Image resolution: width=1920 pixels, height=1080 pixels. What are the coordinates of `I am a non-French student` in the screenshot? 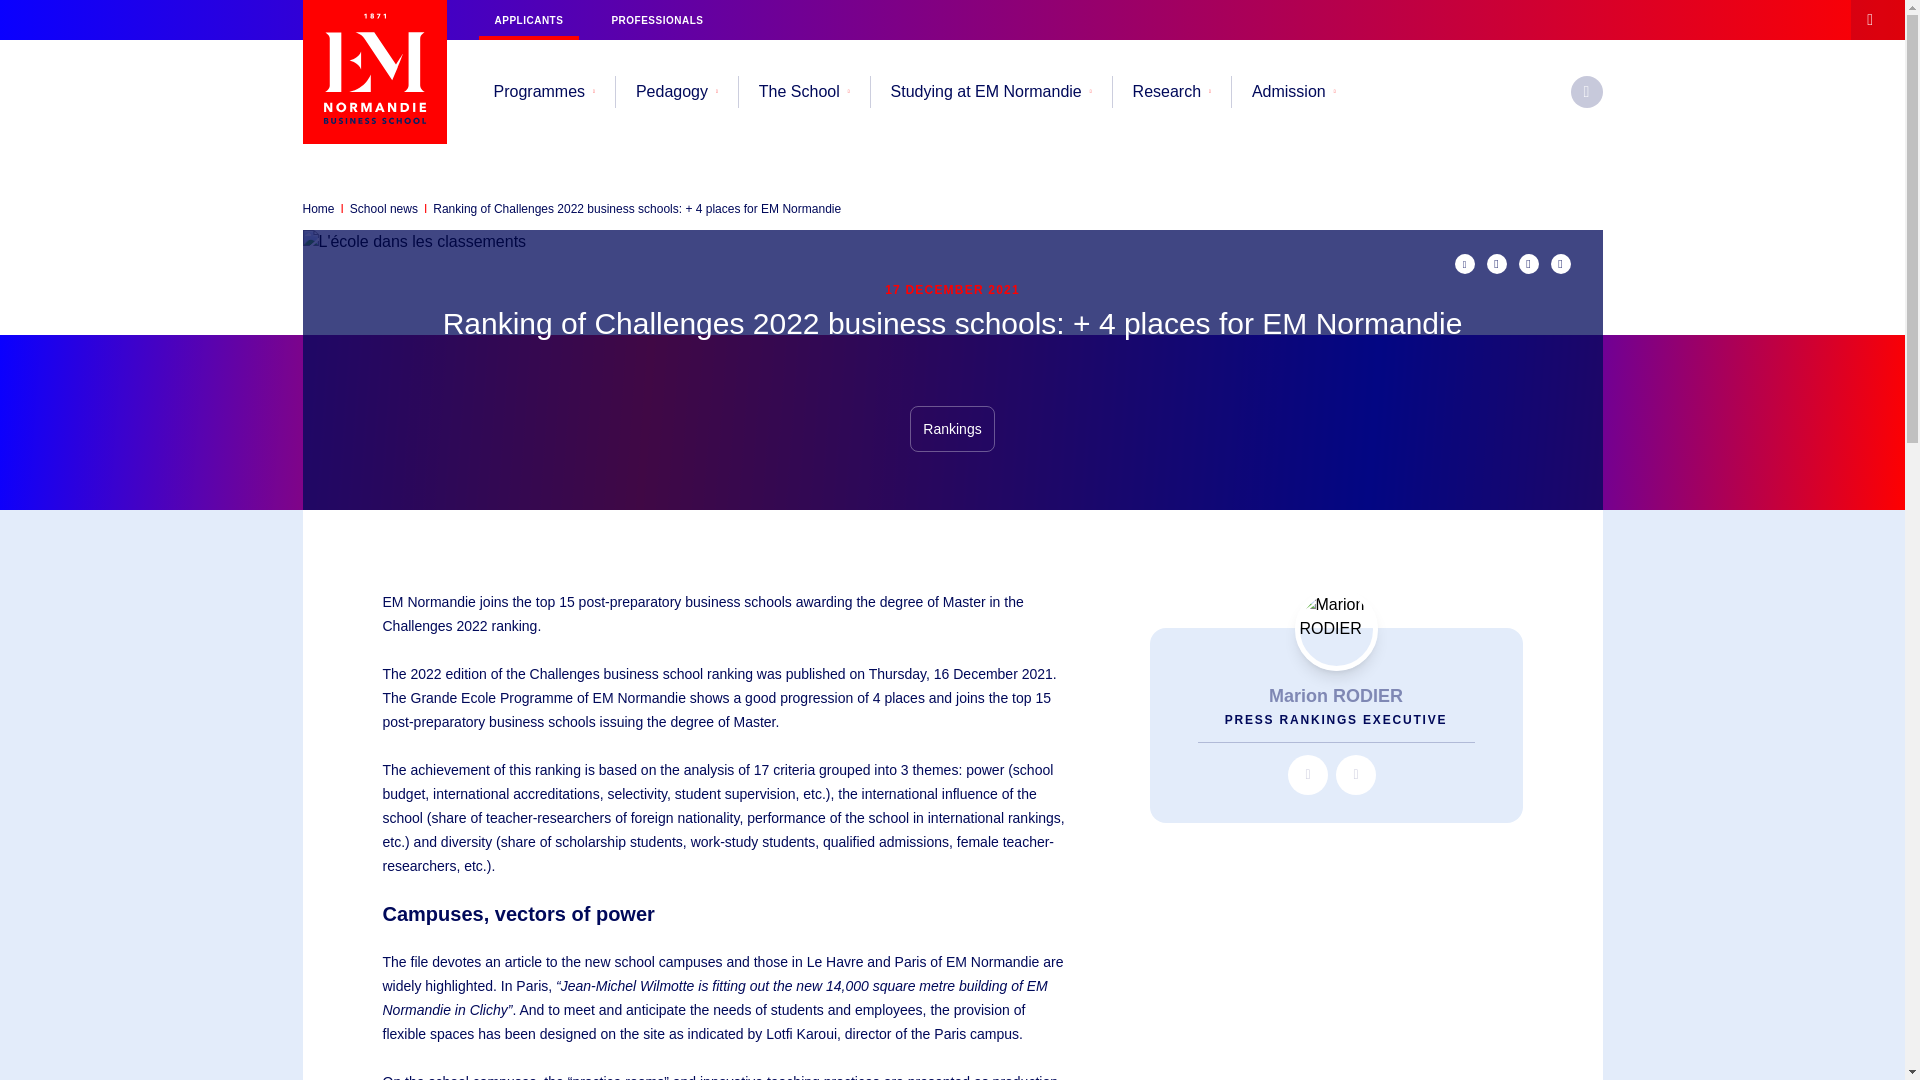 It's located at (528, 20).